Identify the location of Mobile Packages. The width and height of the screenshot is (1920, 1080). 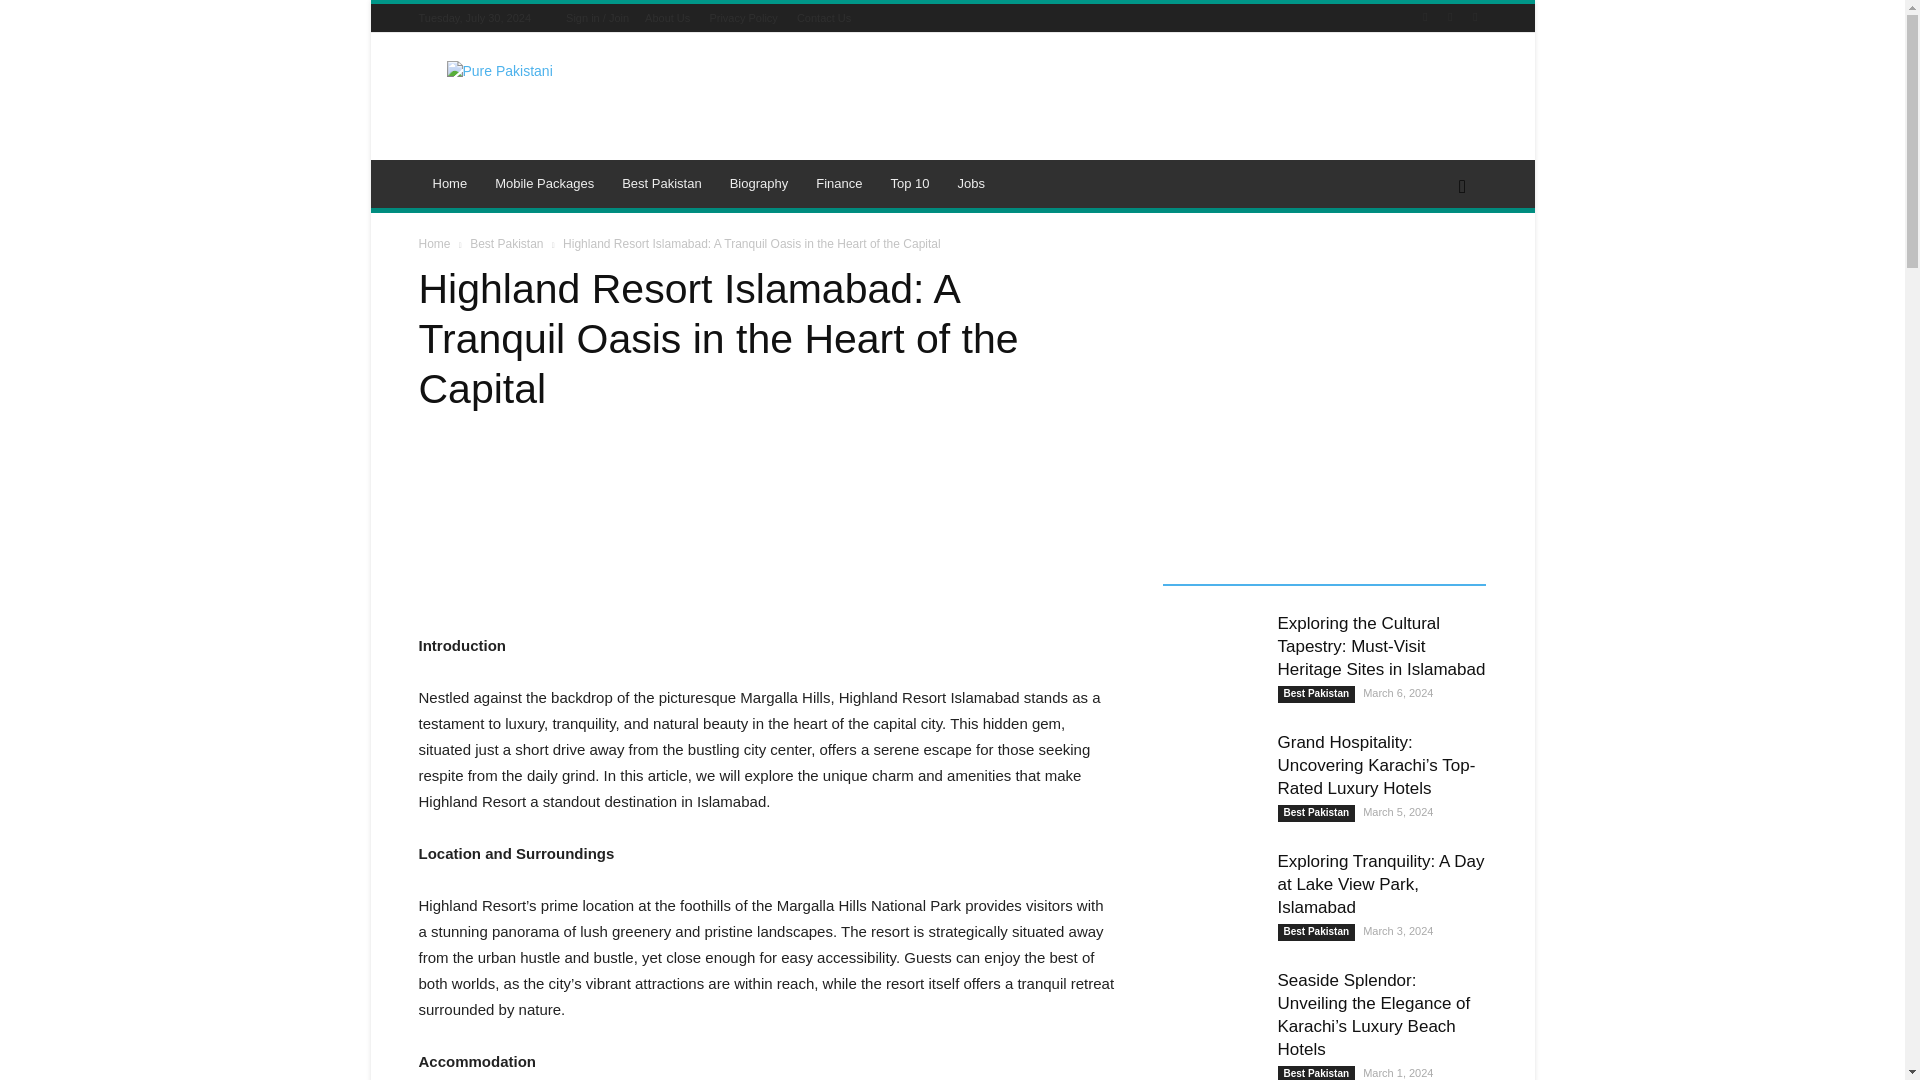
(544, 184).